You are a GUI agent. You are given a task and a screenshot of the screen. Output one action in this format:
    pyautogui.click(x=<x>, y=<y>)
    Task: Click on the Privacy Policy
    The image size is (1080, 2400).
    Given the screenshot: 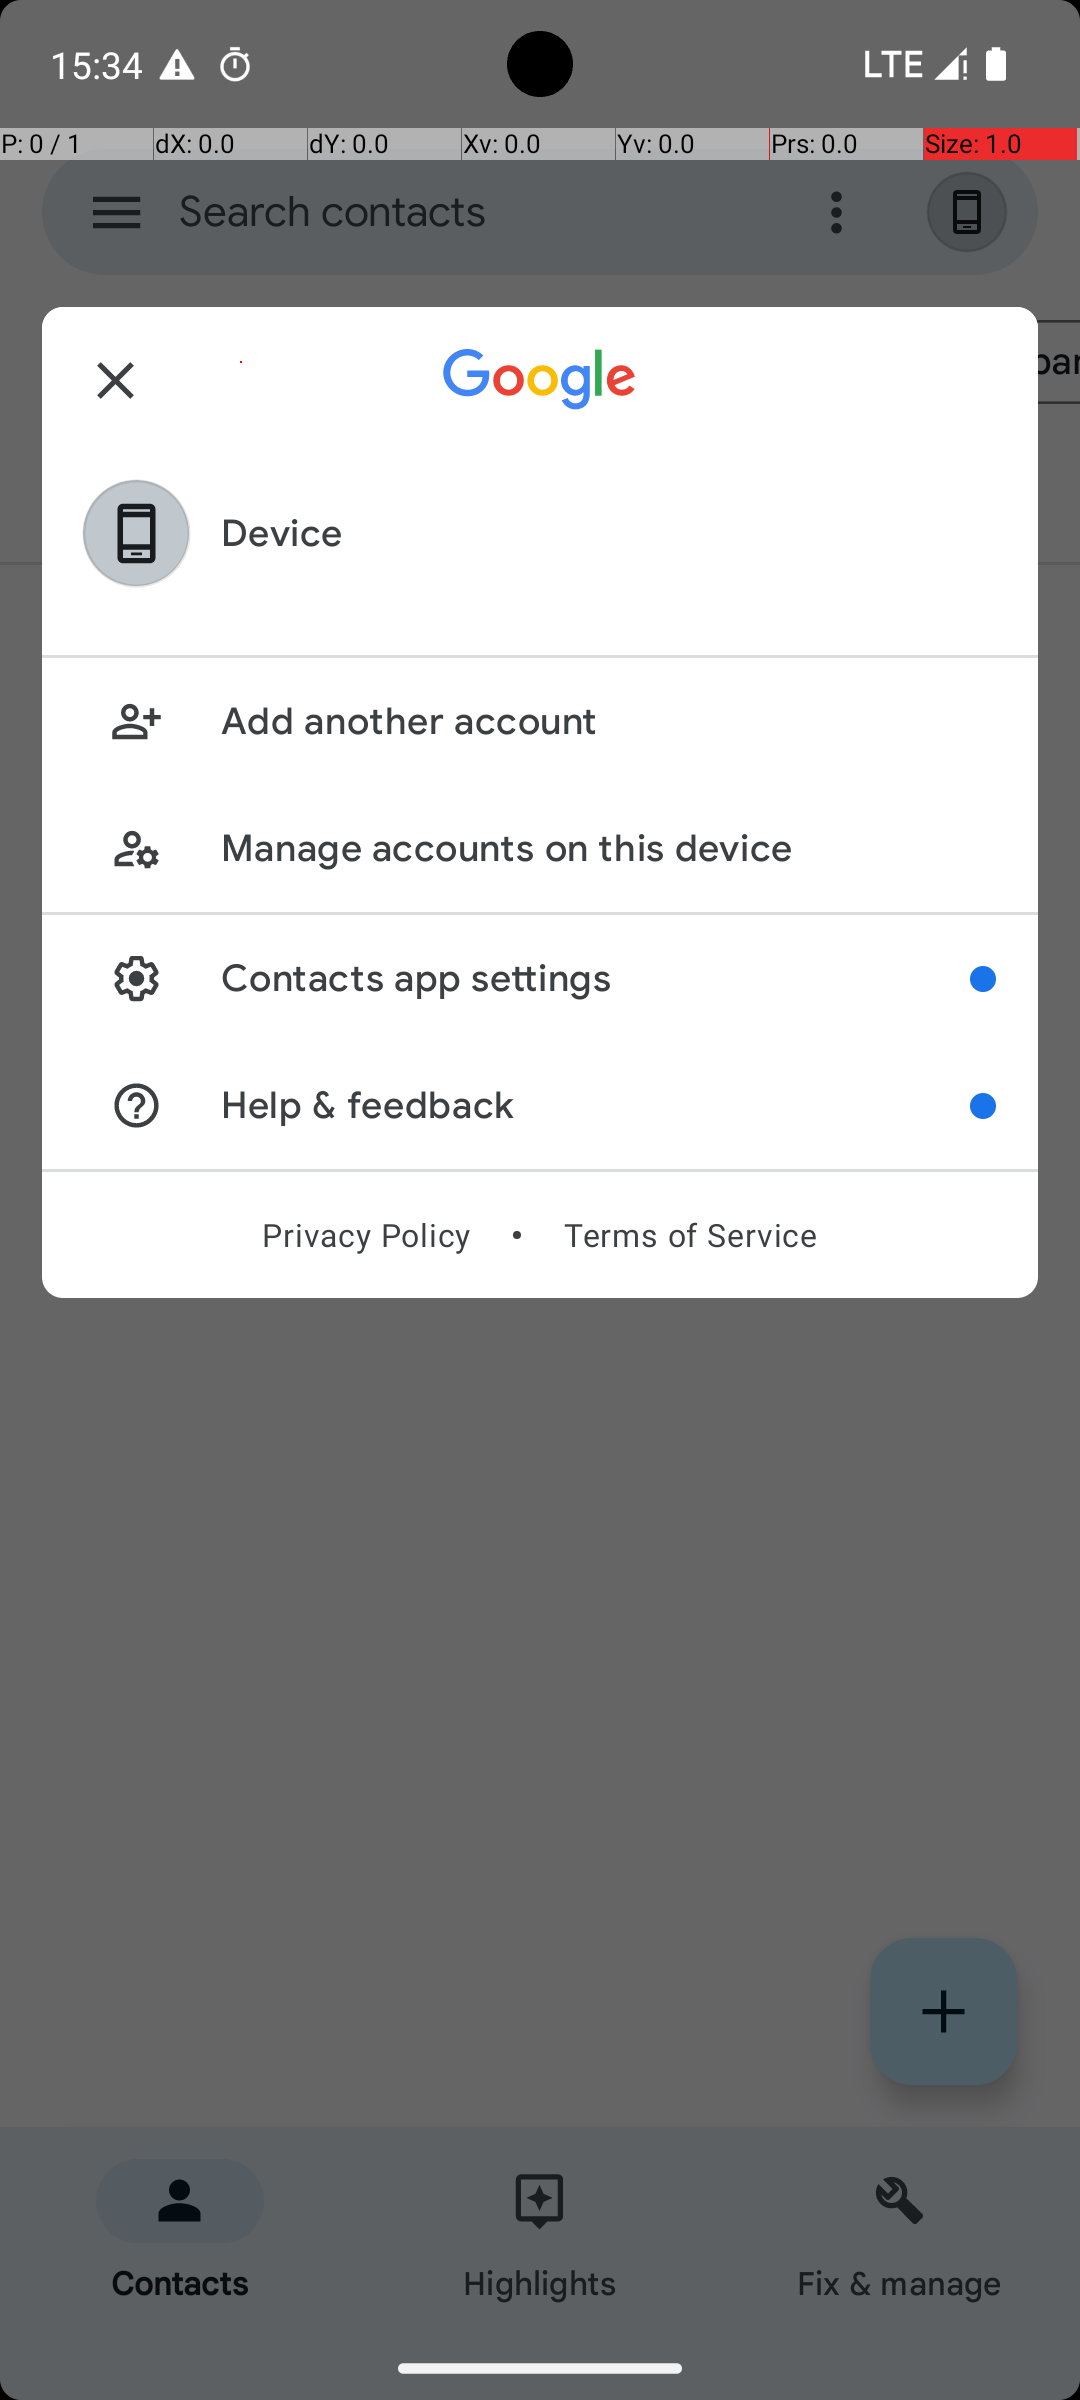 What is the action you would take?
    pyautogui.click(x=366, y=1235)
    